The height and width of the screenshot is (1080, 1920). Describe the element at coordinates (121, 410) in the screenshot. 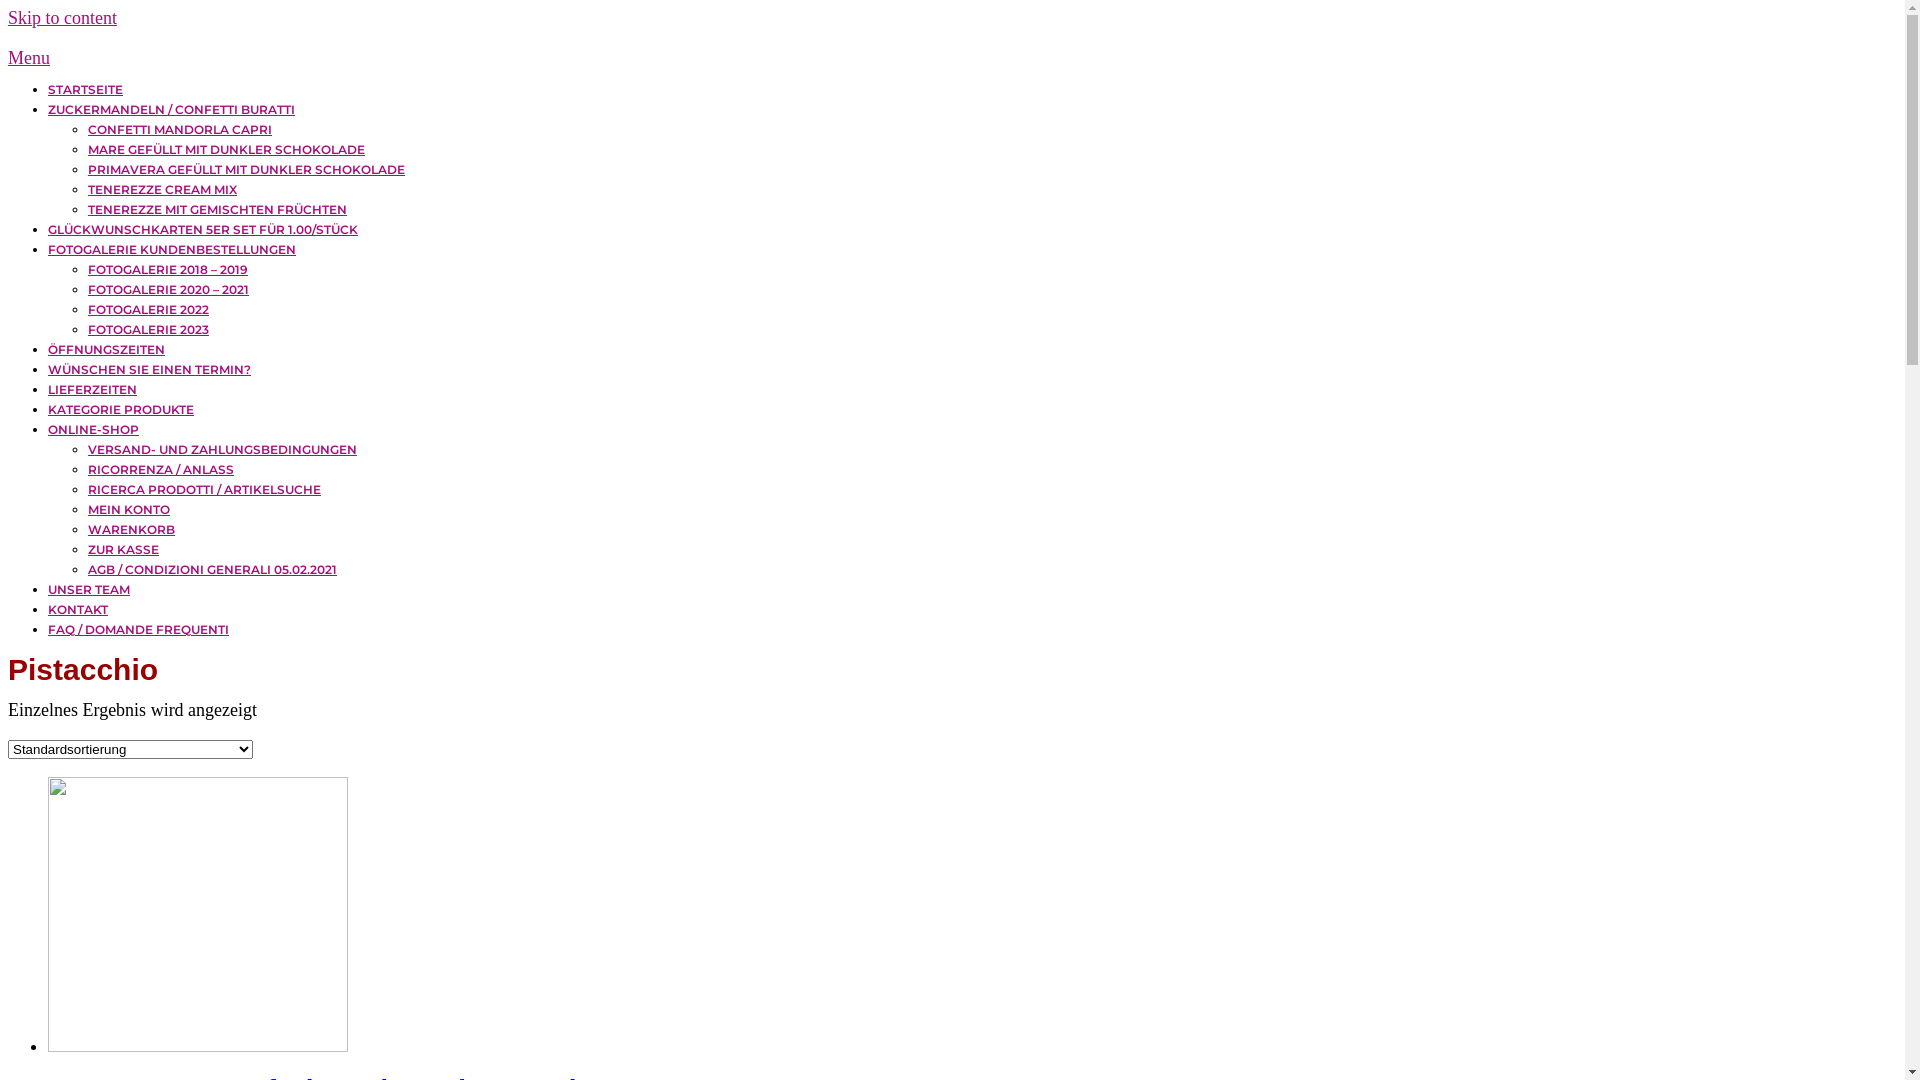

I see `KATEGORIE PRODUKTE` at that location.